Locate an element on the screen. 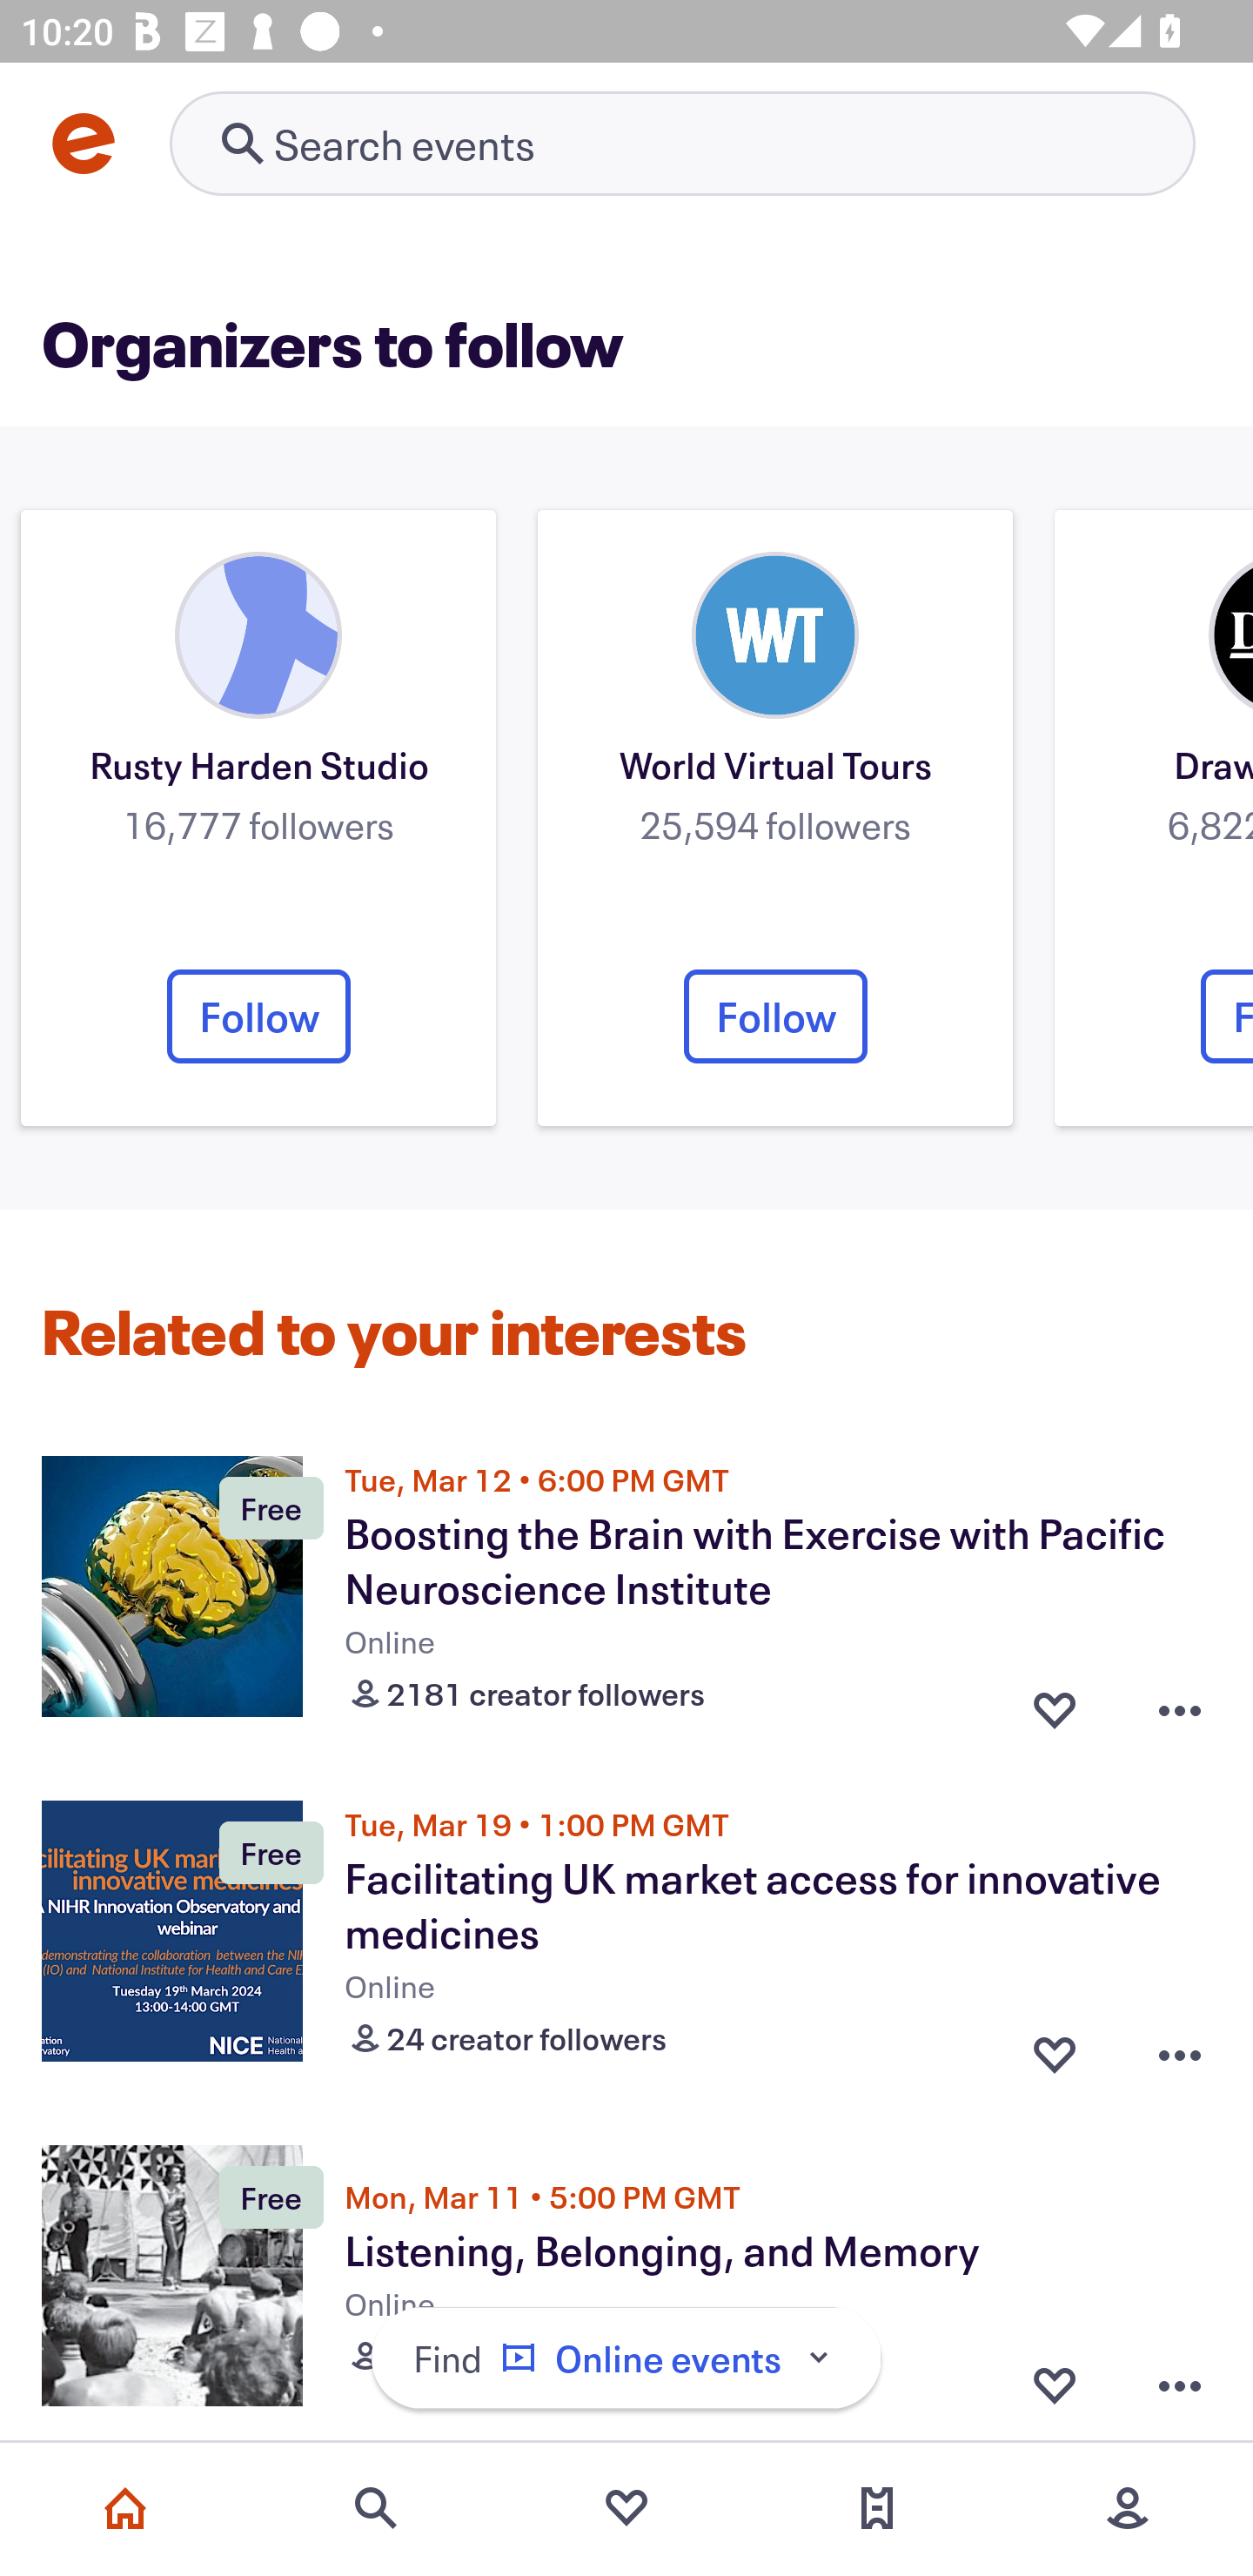  Retry's image Search events is located at coordinates (682, 143).